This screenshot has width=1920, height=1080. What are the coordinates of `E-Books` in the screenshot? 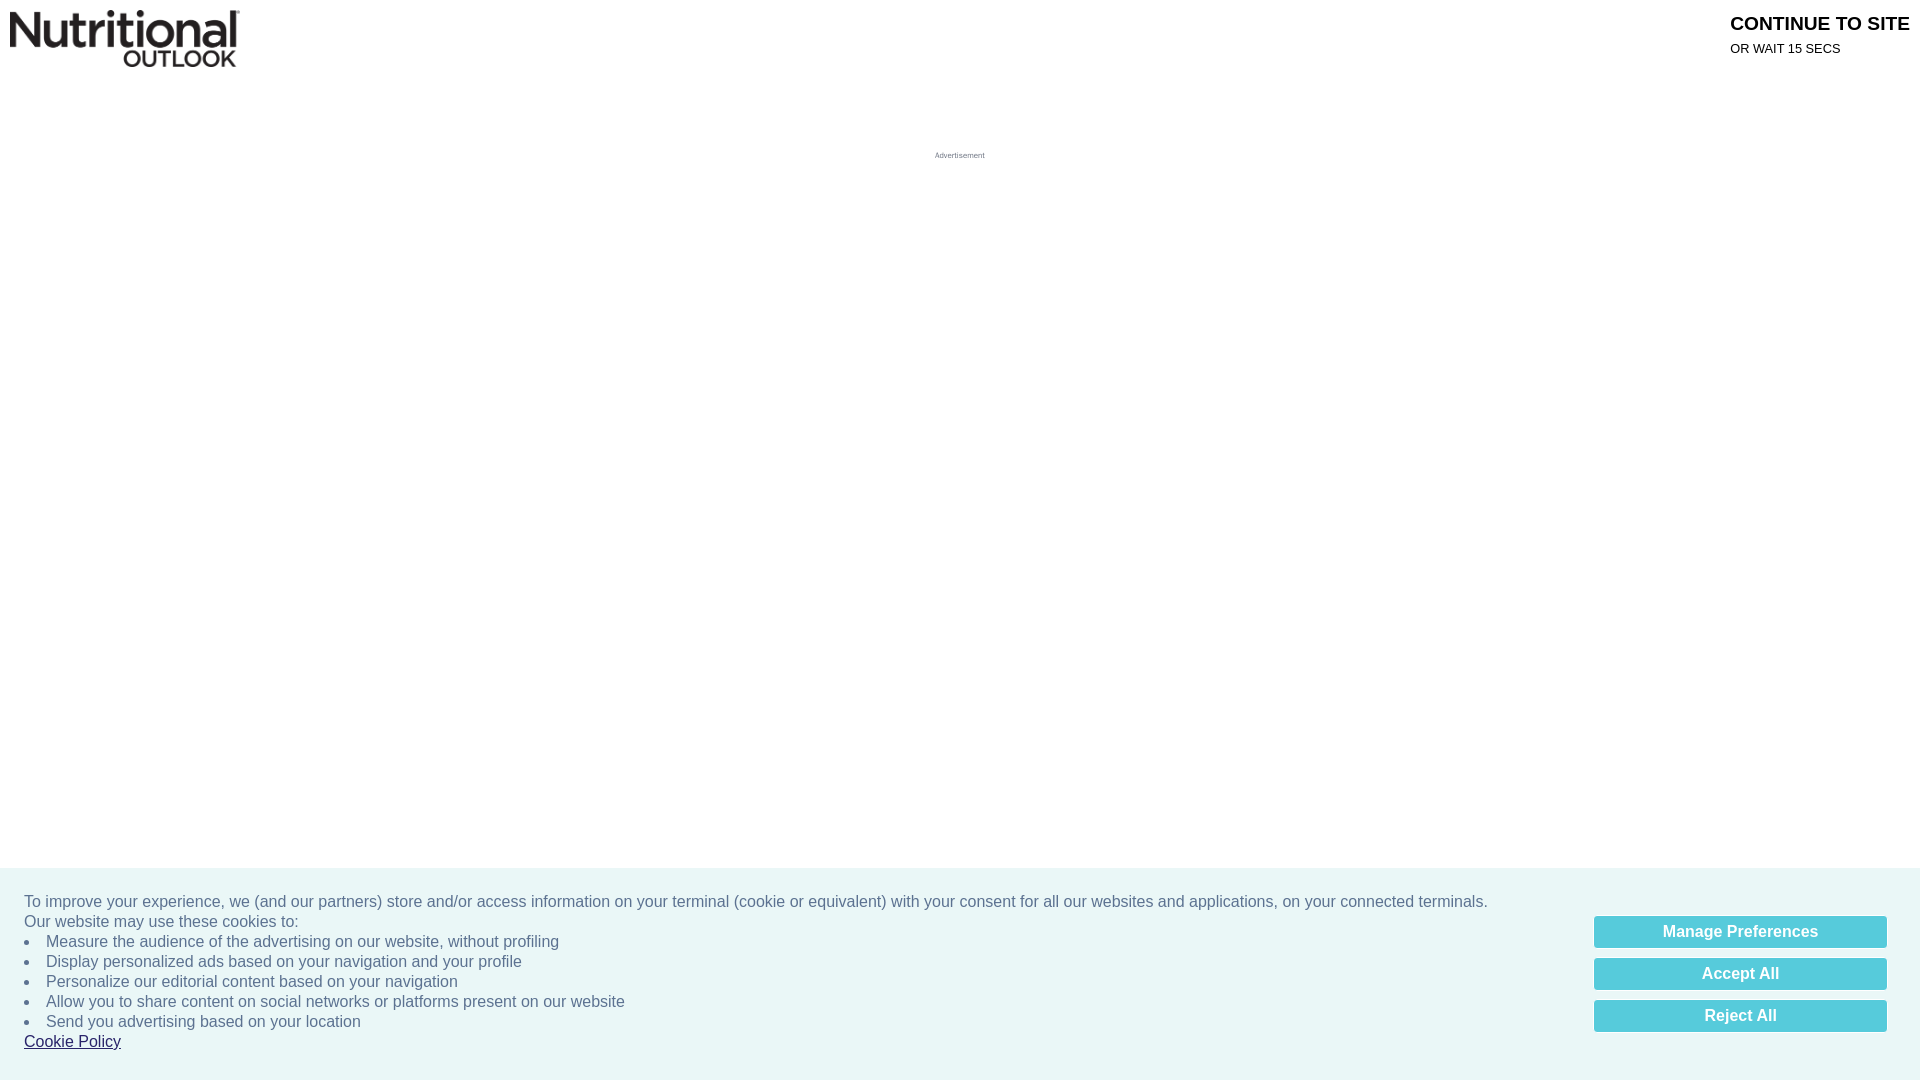 It's located at (869, 32).